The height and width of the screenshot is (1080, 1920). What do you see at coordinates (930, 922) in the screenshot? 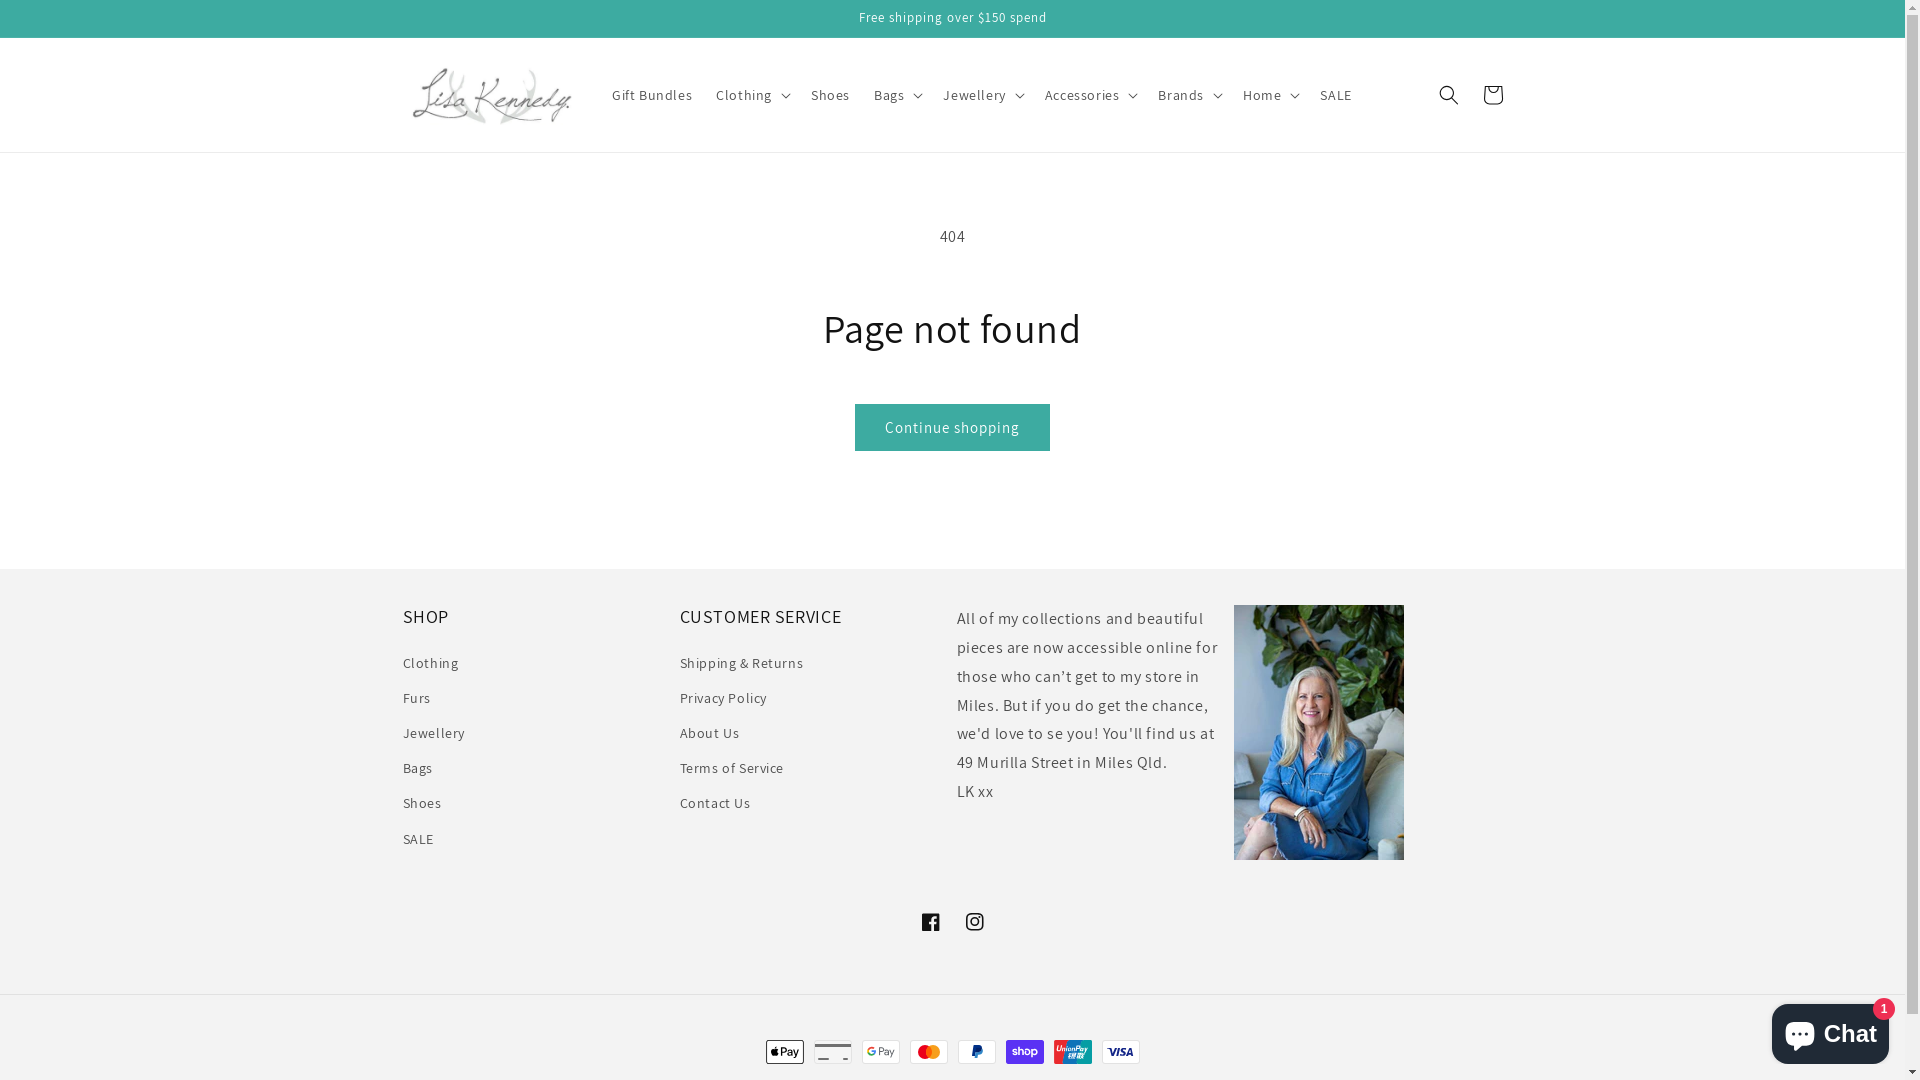
I see `Facebook` at bounding box center [930, 922].